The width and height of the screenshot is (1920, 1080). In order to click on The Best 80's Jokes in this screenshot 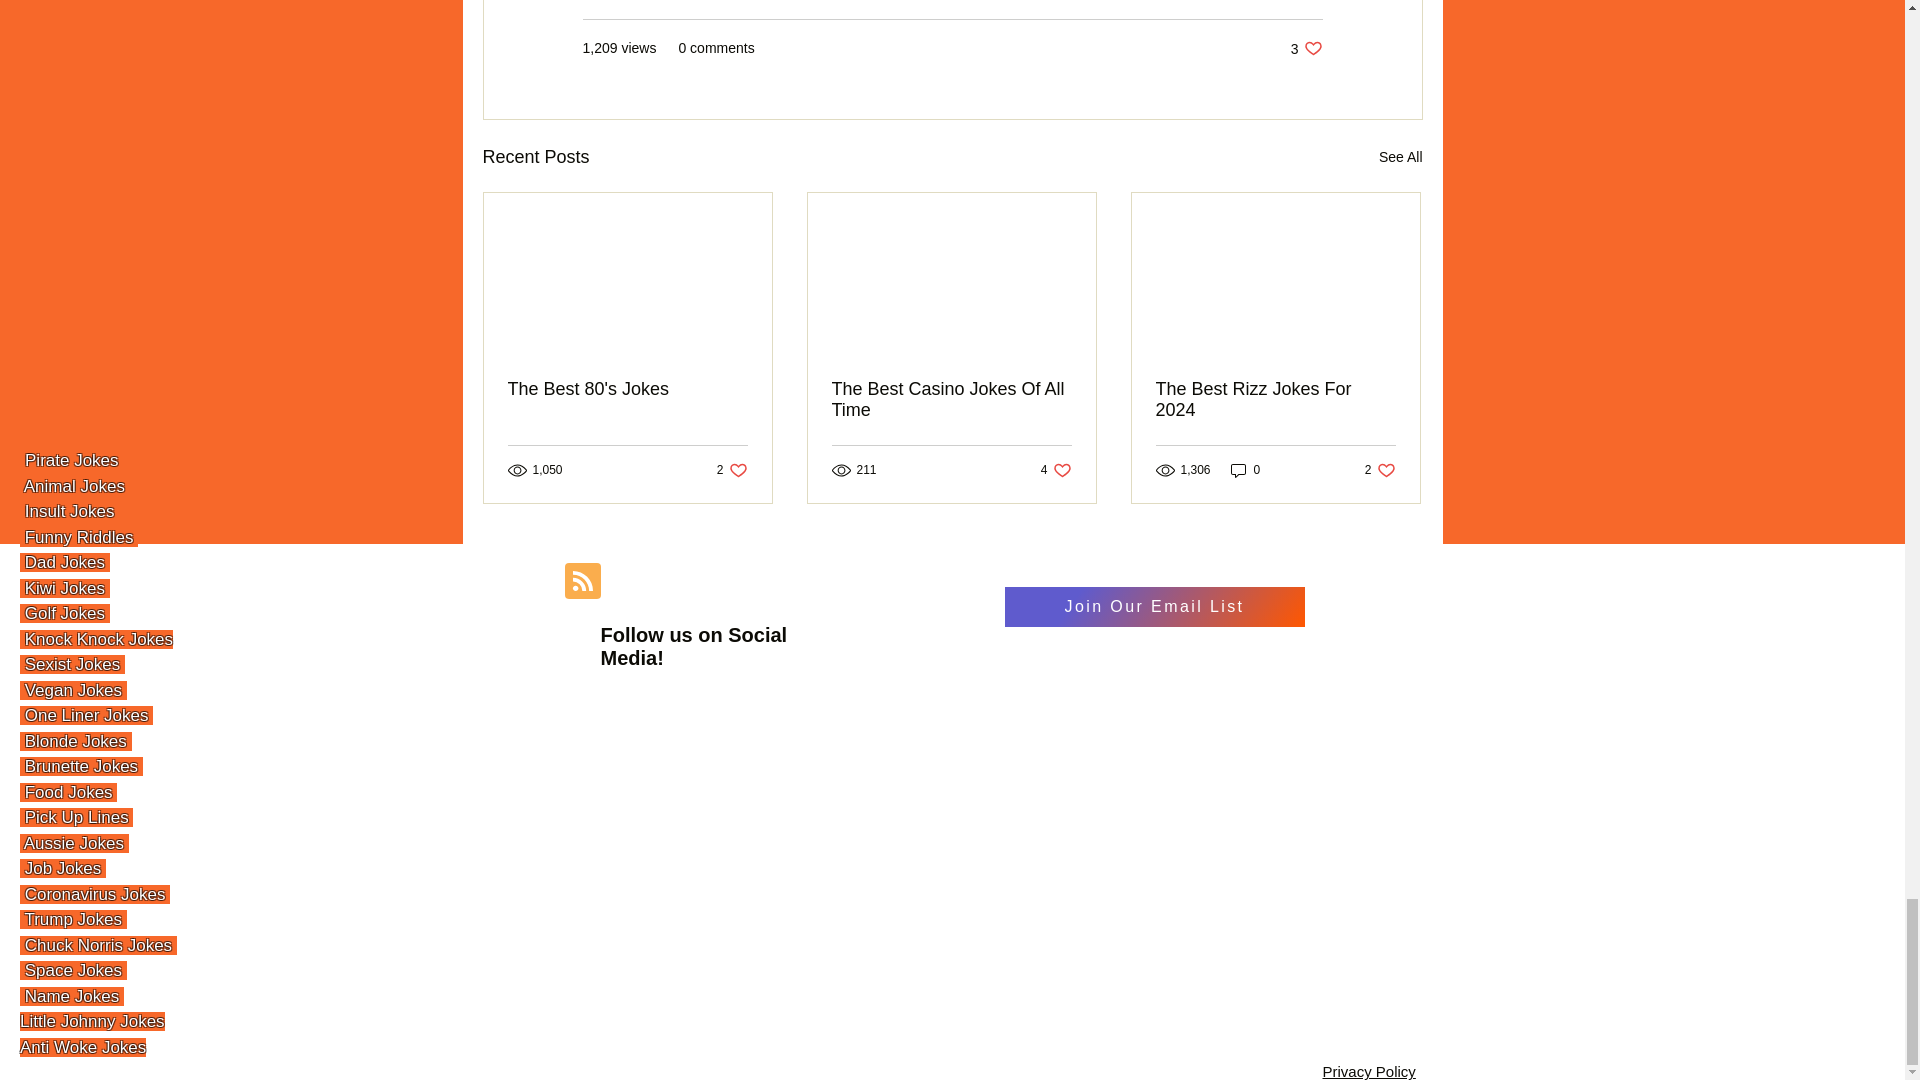, I will do `click(1306, 48)`.